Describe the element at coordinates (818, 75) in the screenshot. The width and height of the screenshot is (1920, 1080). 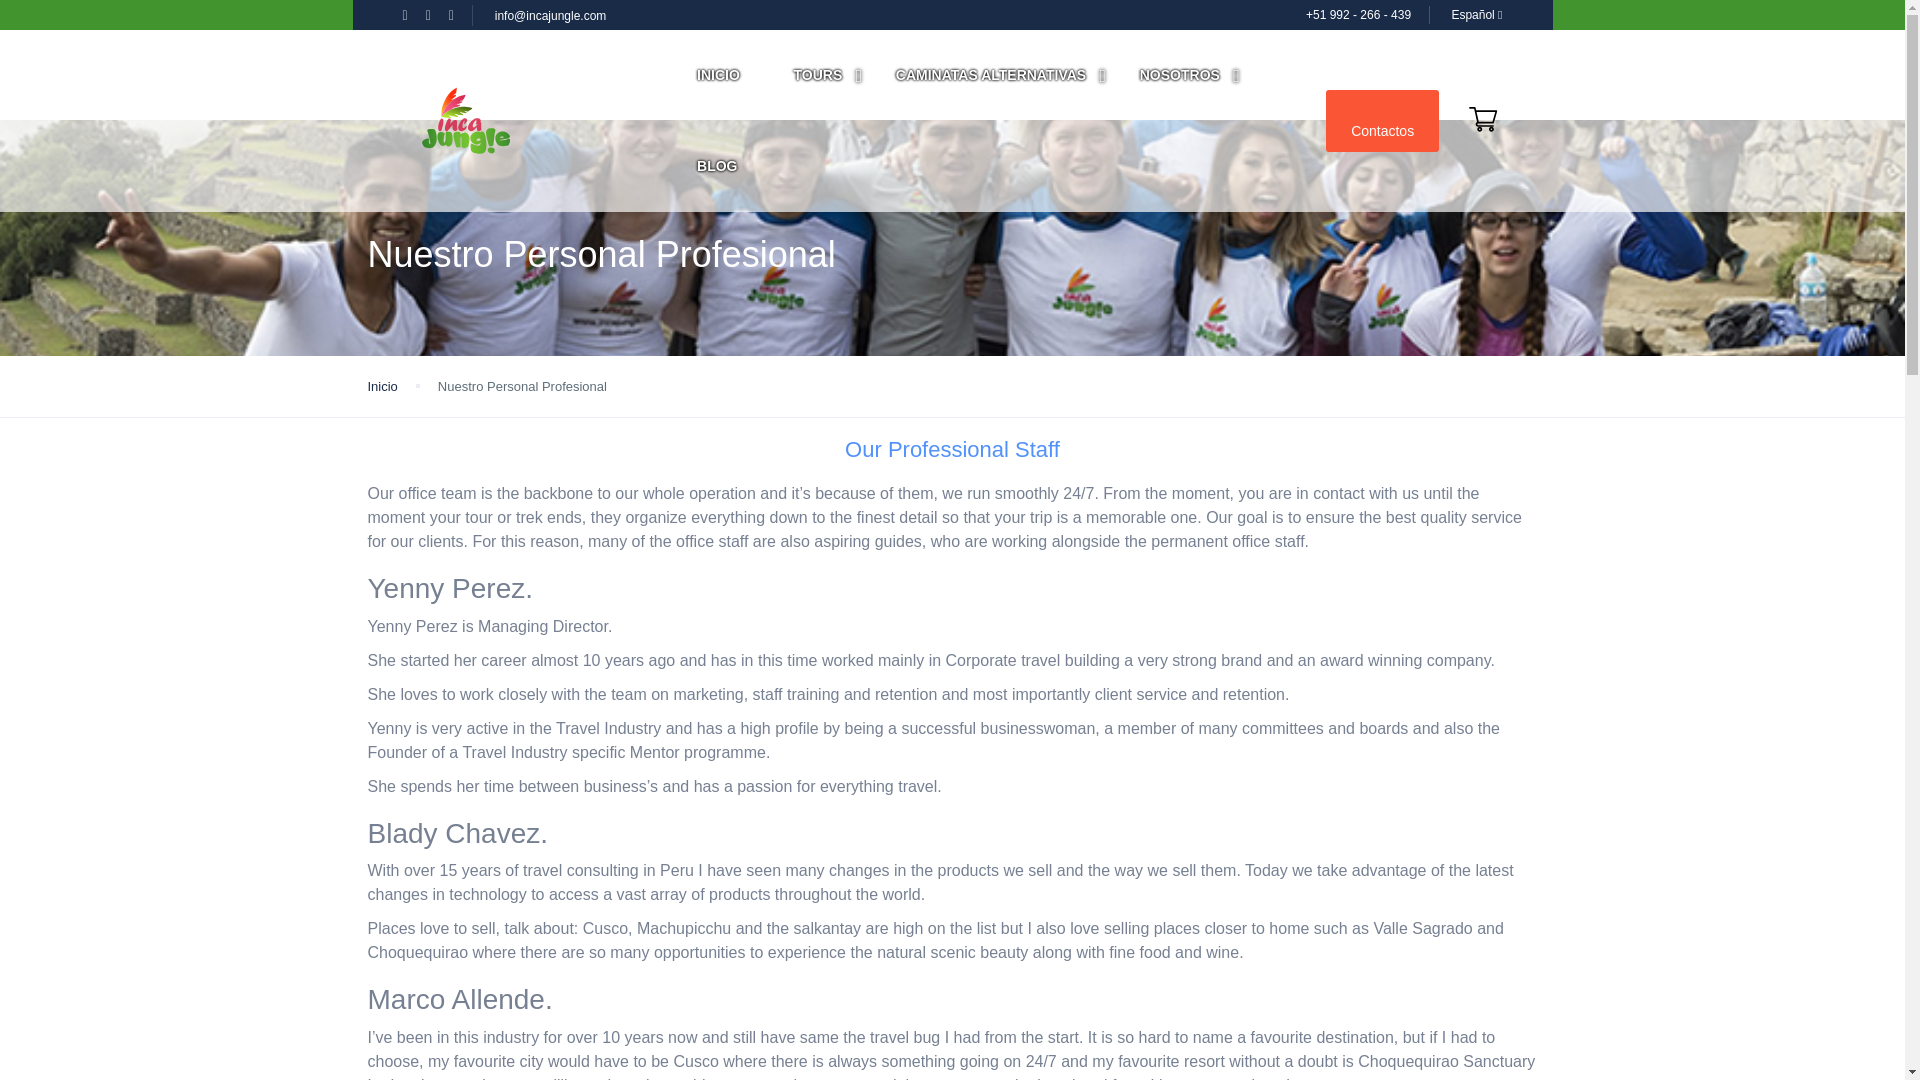
I see `TOURS` at that location.